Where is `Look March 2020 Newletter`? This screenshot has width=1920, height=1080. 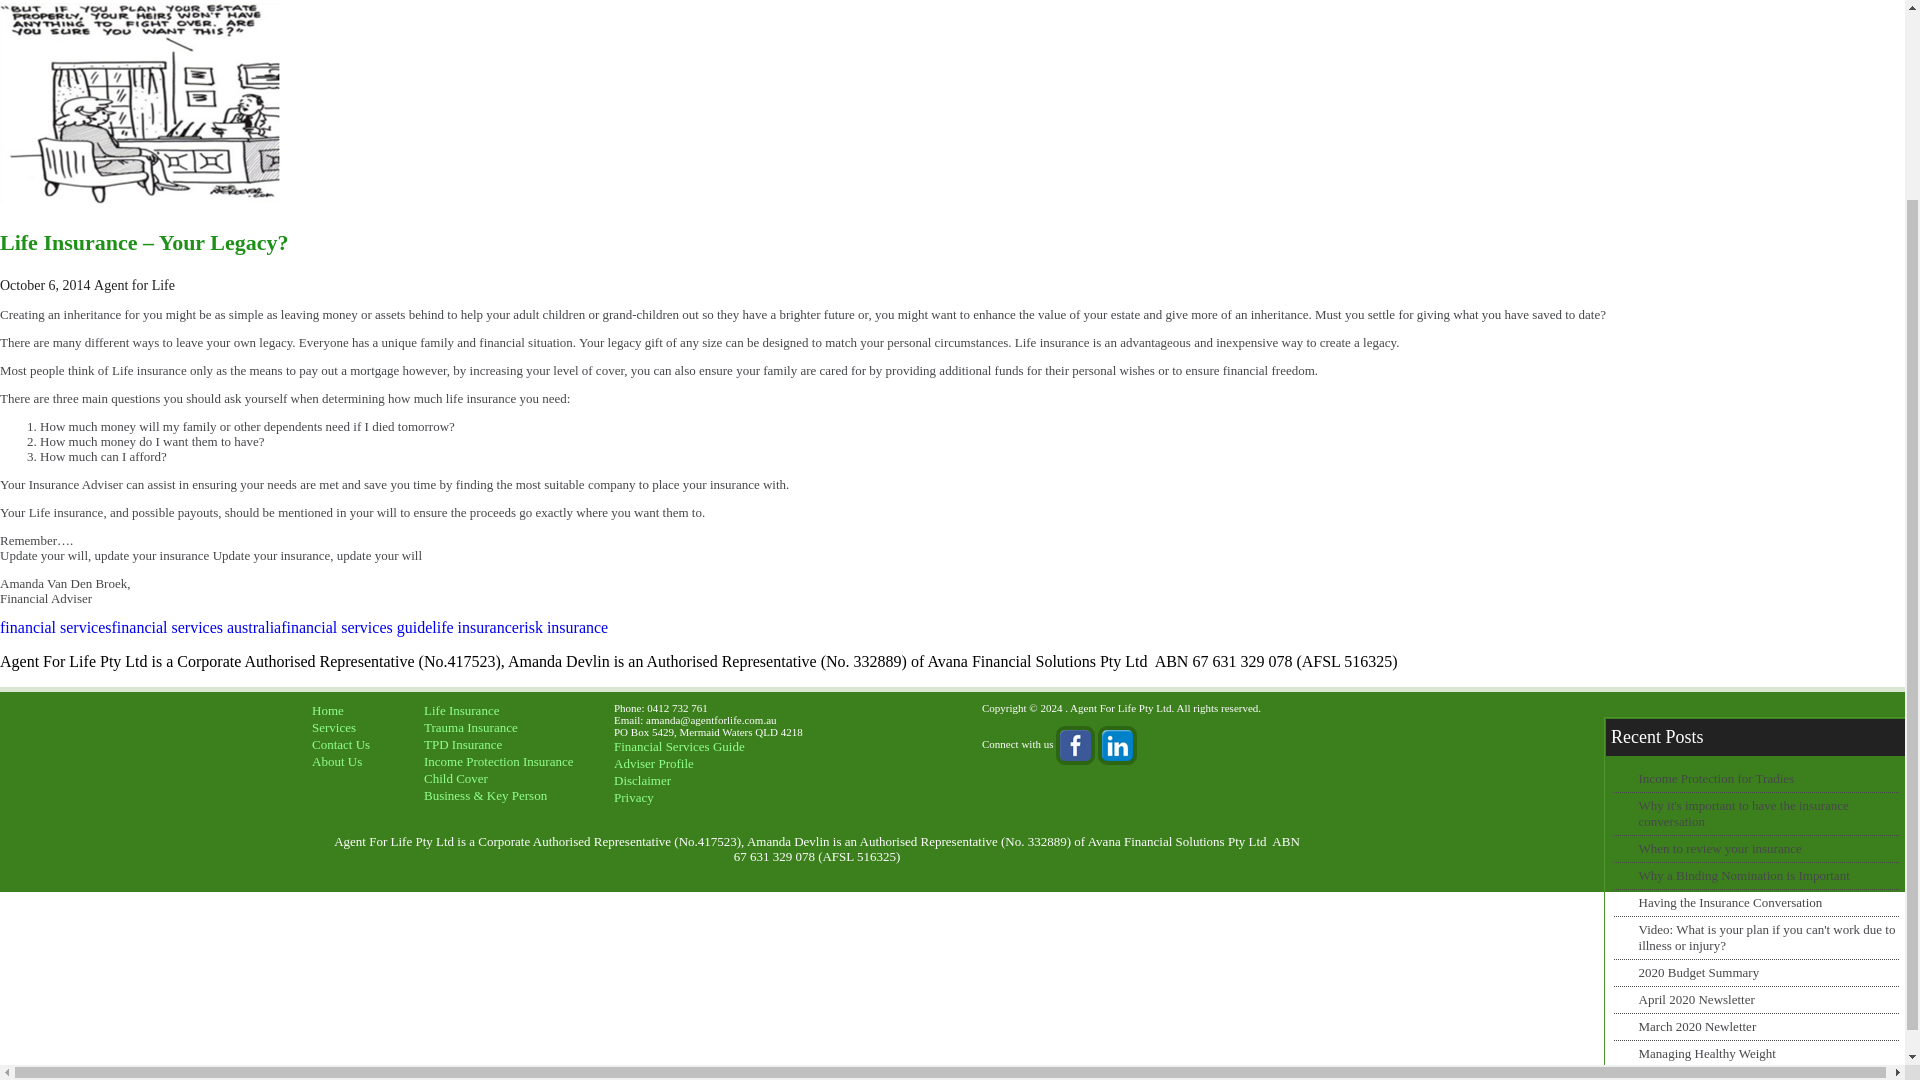
Look March 2020 Newletter is located at coordinates (1698, 1026).